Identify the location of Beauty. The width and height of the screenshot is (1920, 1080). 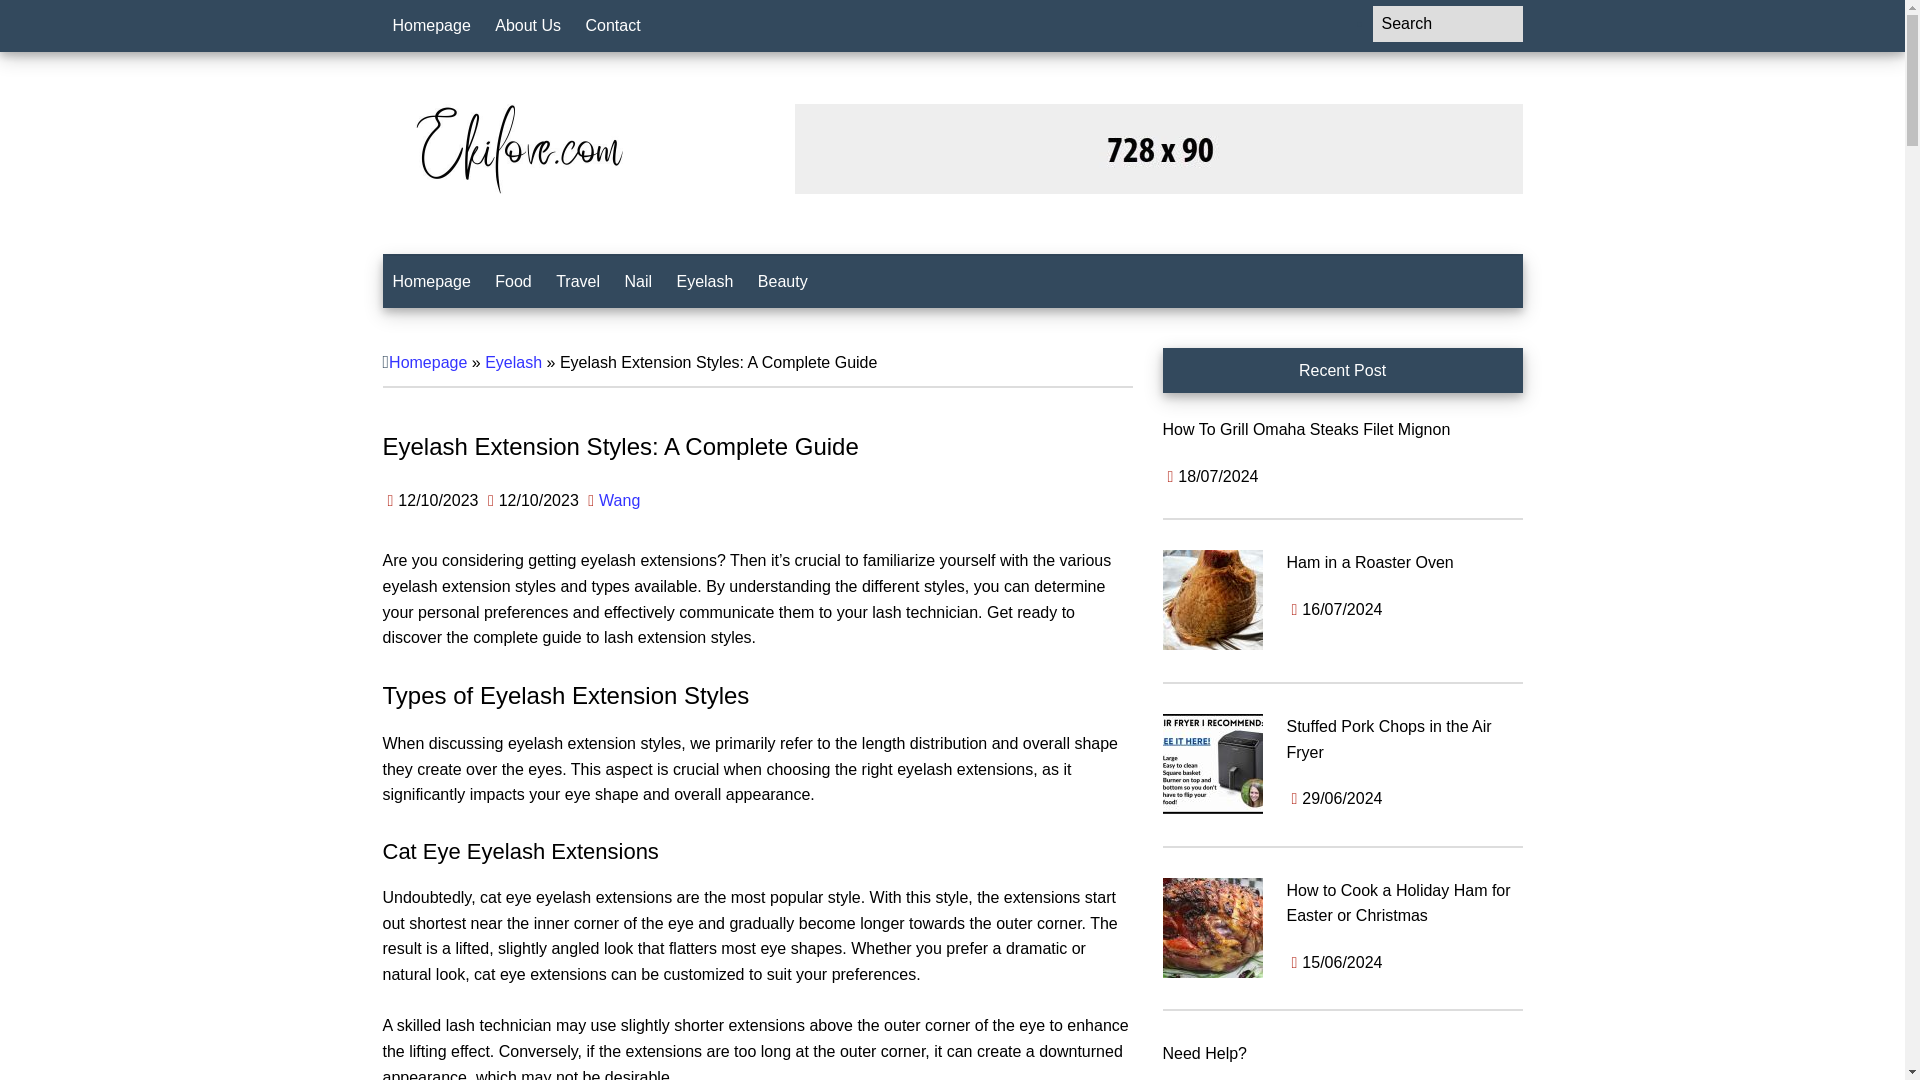
(782, 281).